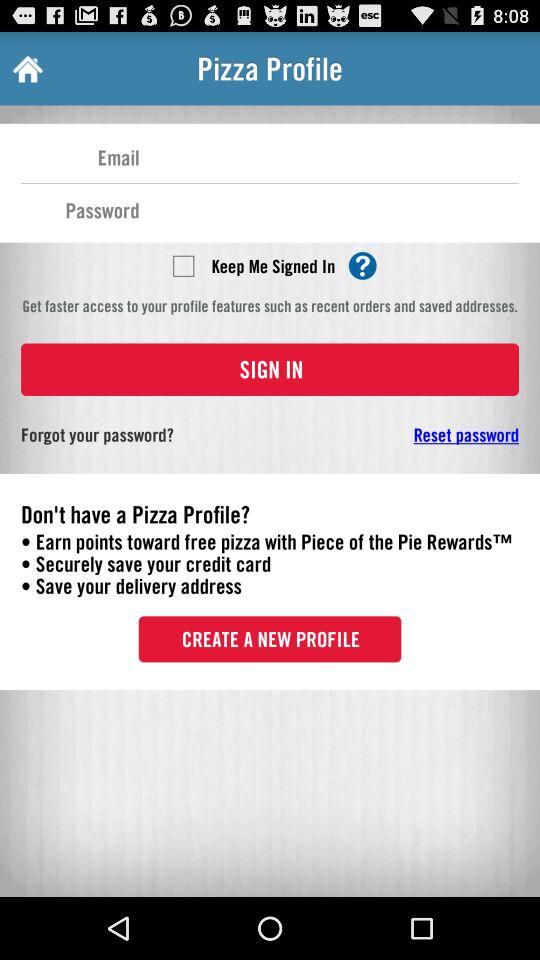 This screenshot has width=540, height=960. I want to click on enter email address, so click(329, 156).